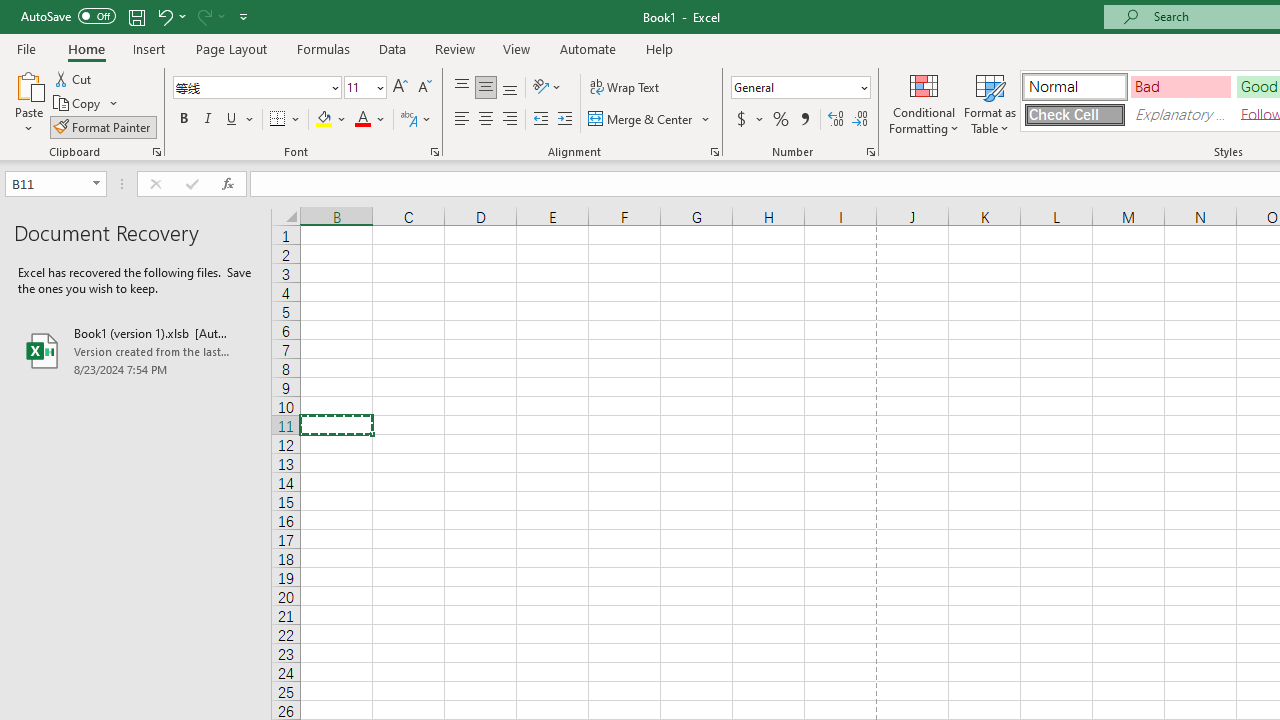 The height and width of the screenshot is (720, 1280). What do you see at coordinates (800, 88) in the screenshot?
I see `Number Format` at bounding box center [800, 88].